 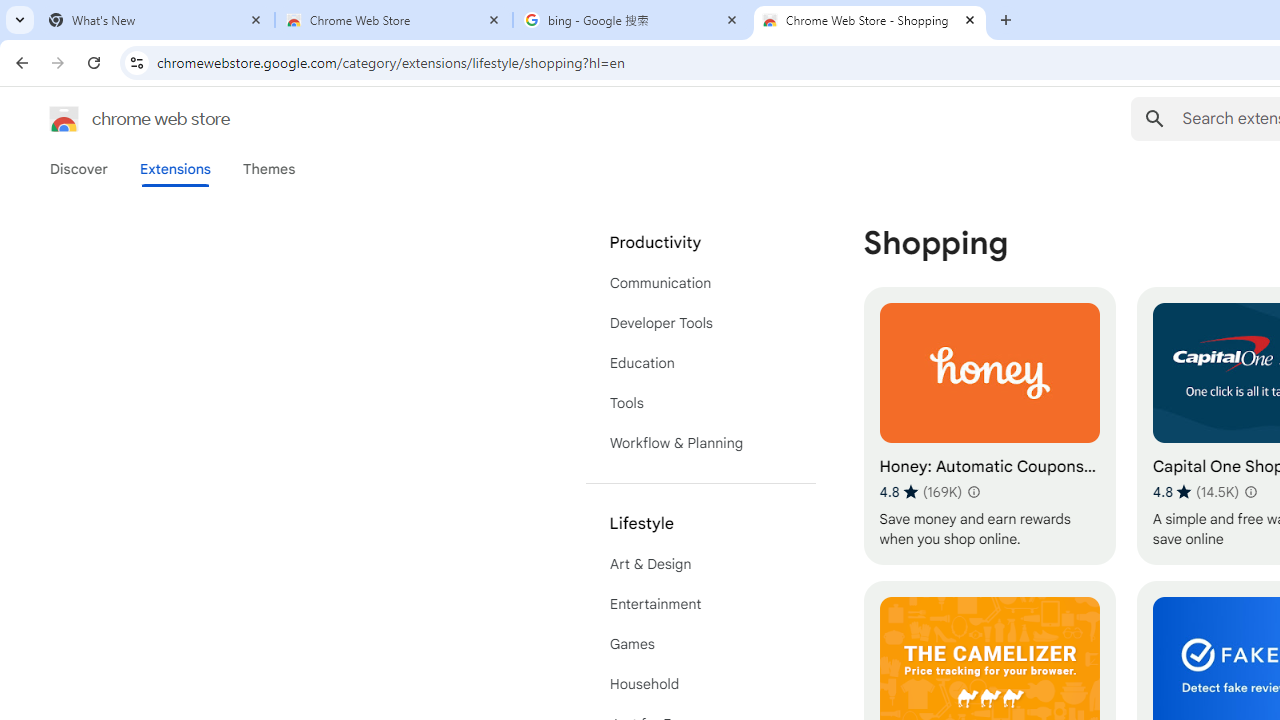 What do you see at coordinates (989, 426) in the screenshot?
I see `Honey: Automatic Coupons & Rewards` at bounding box center [989, 426].